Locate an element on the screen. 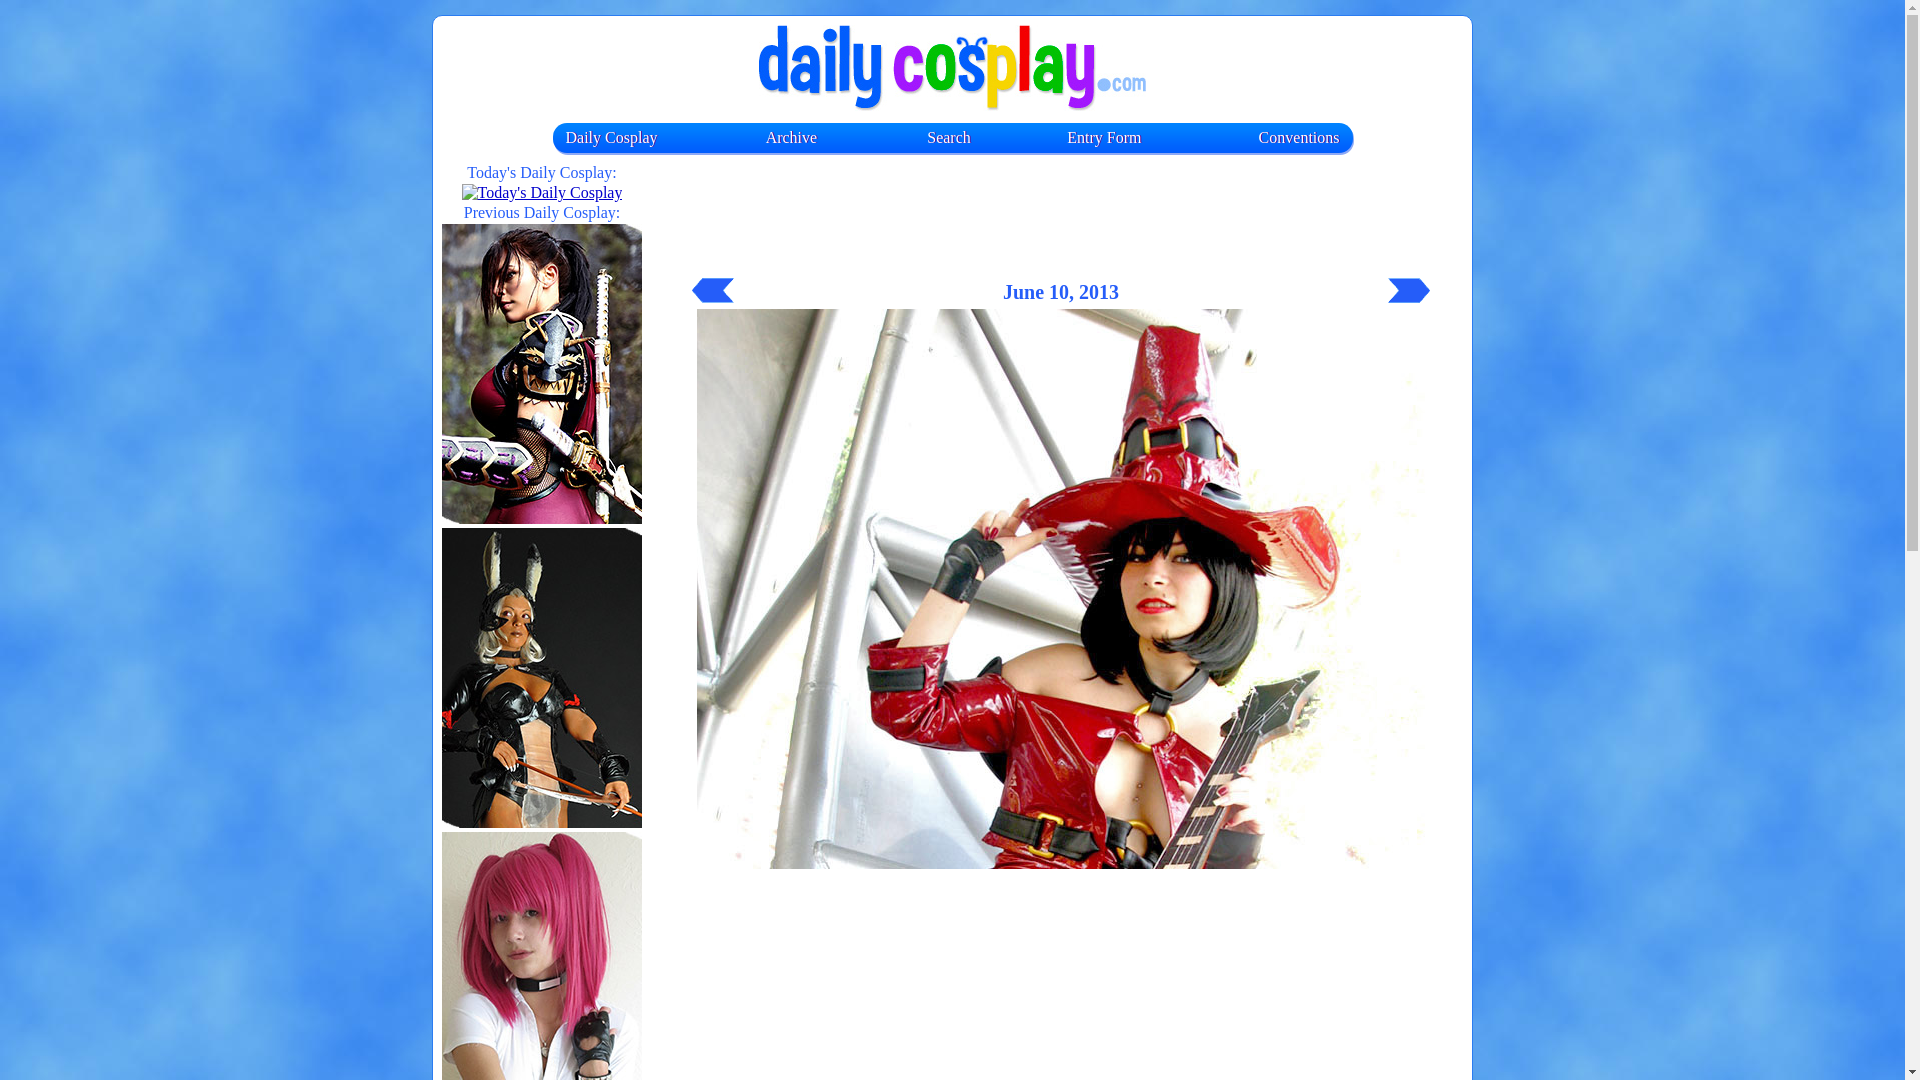 The width and height of the screenshot is (1920, 1080). Today's Daily Cosplay is located at coordinates (542, 192).